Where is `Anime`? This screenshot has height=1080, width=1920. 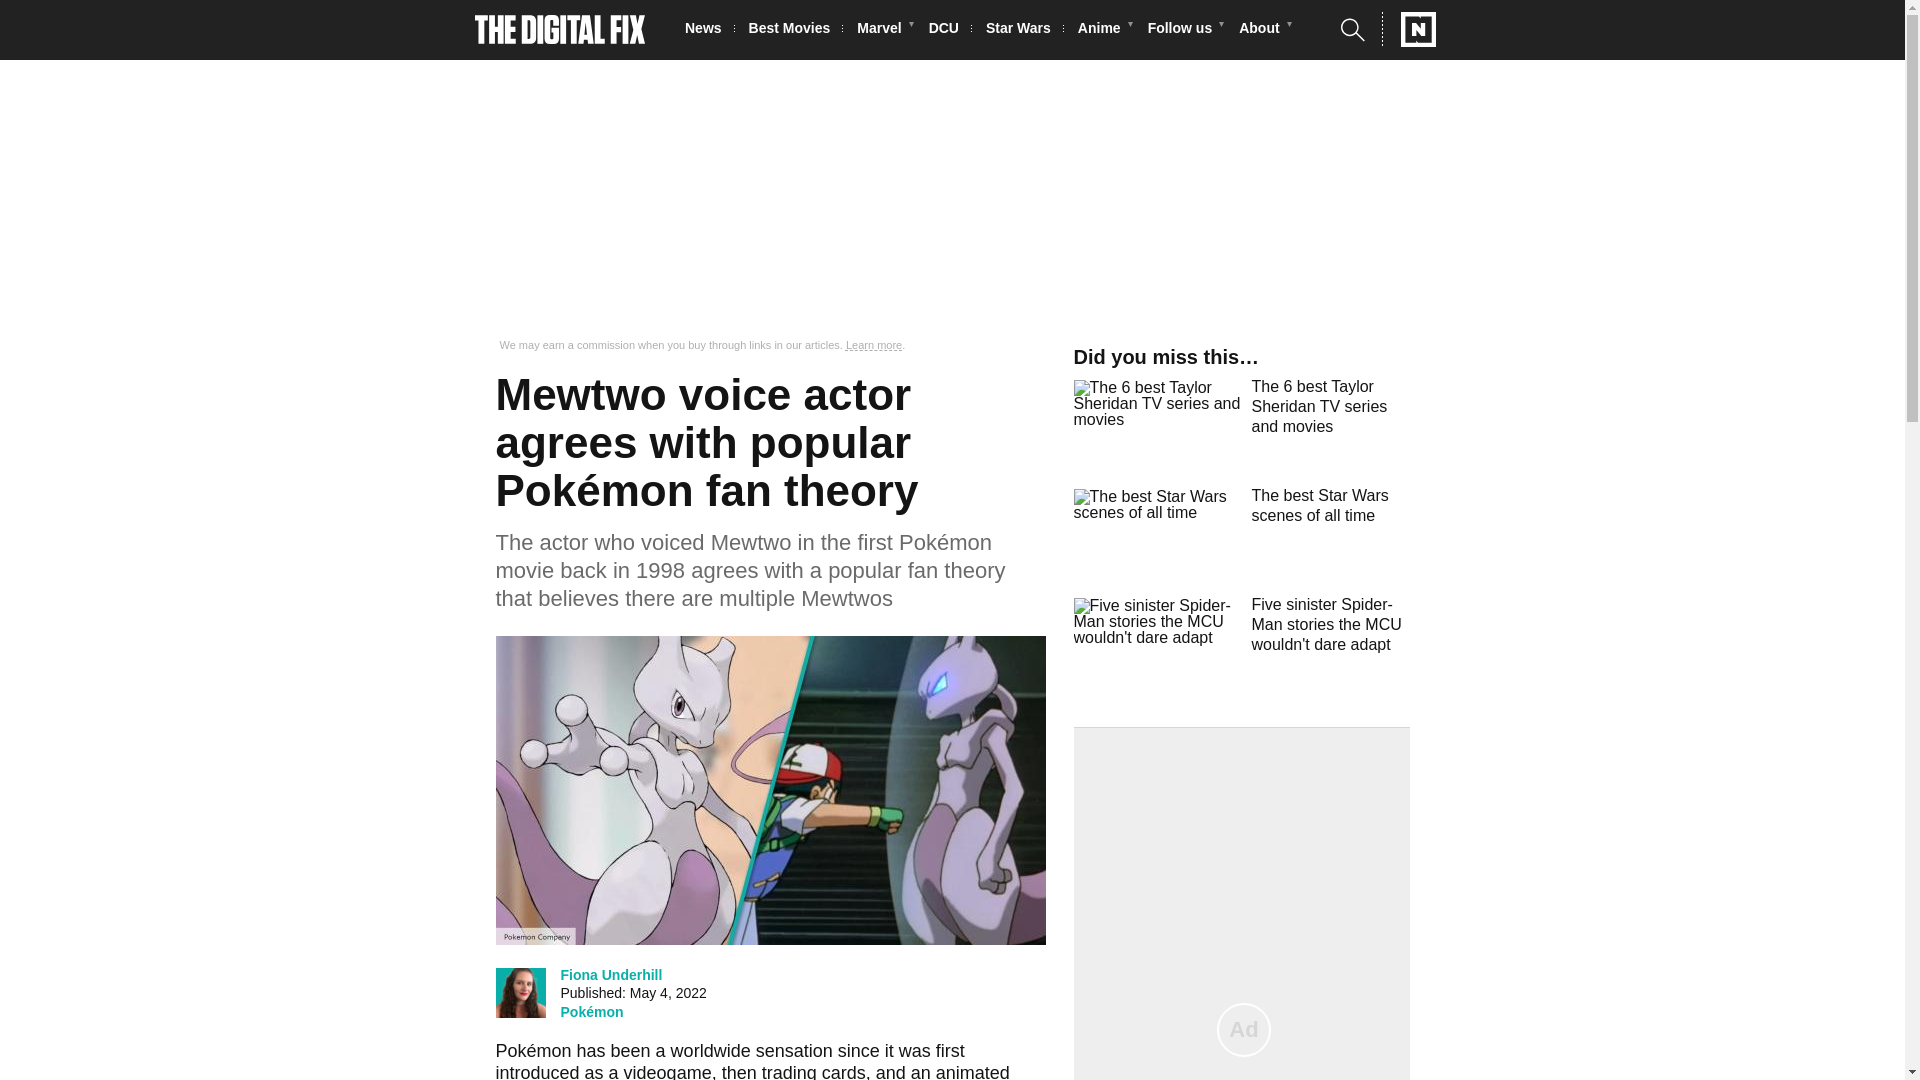 Anime is located at coordinates (1104, 30).